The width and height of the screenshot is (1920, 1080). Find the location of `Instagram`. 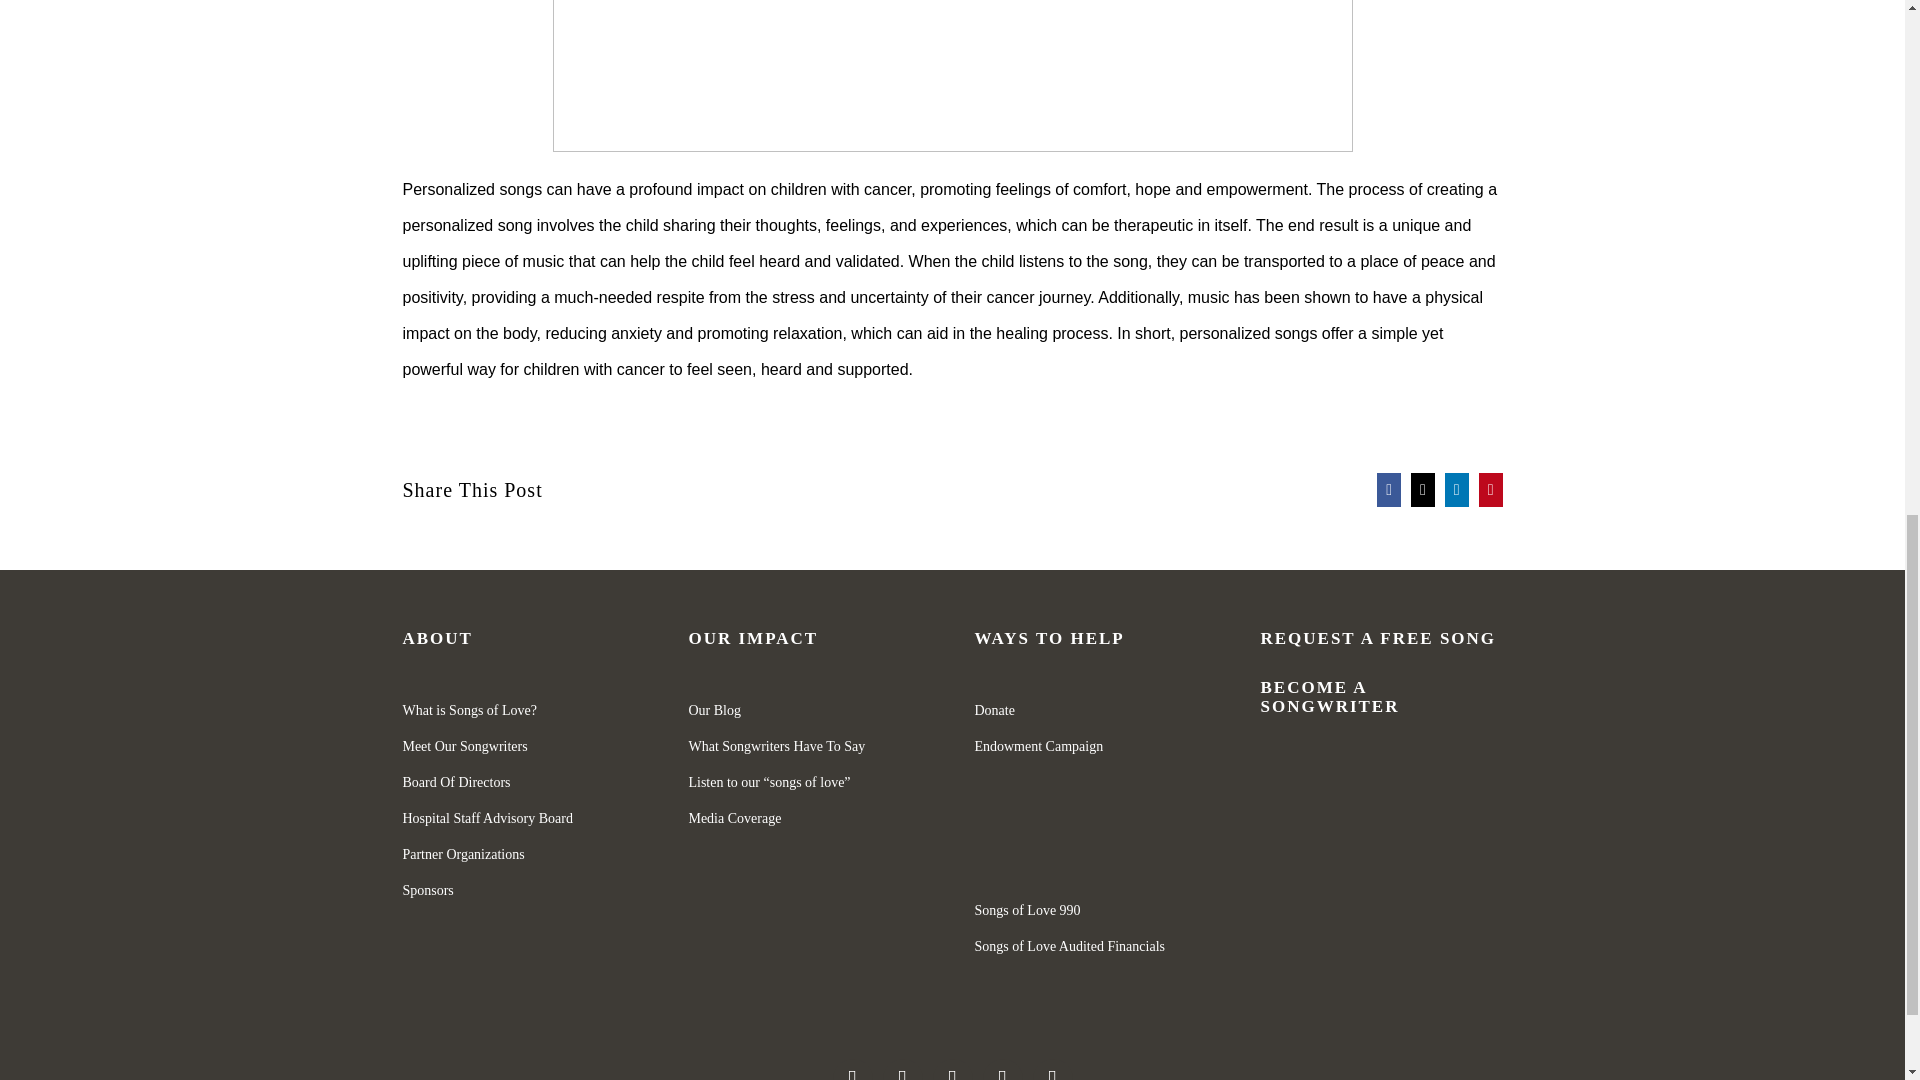

Instagram is located at coordinates (901, 1070).